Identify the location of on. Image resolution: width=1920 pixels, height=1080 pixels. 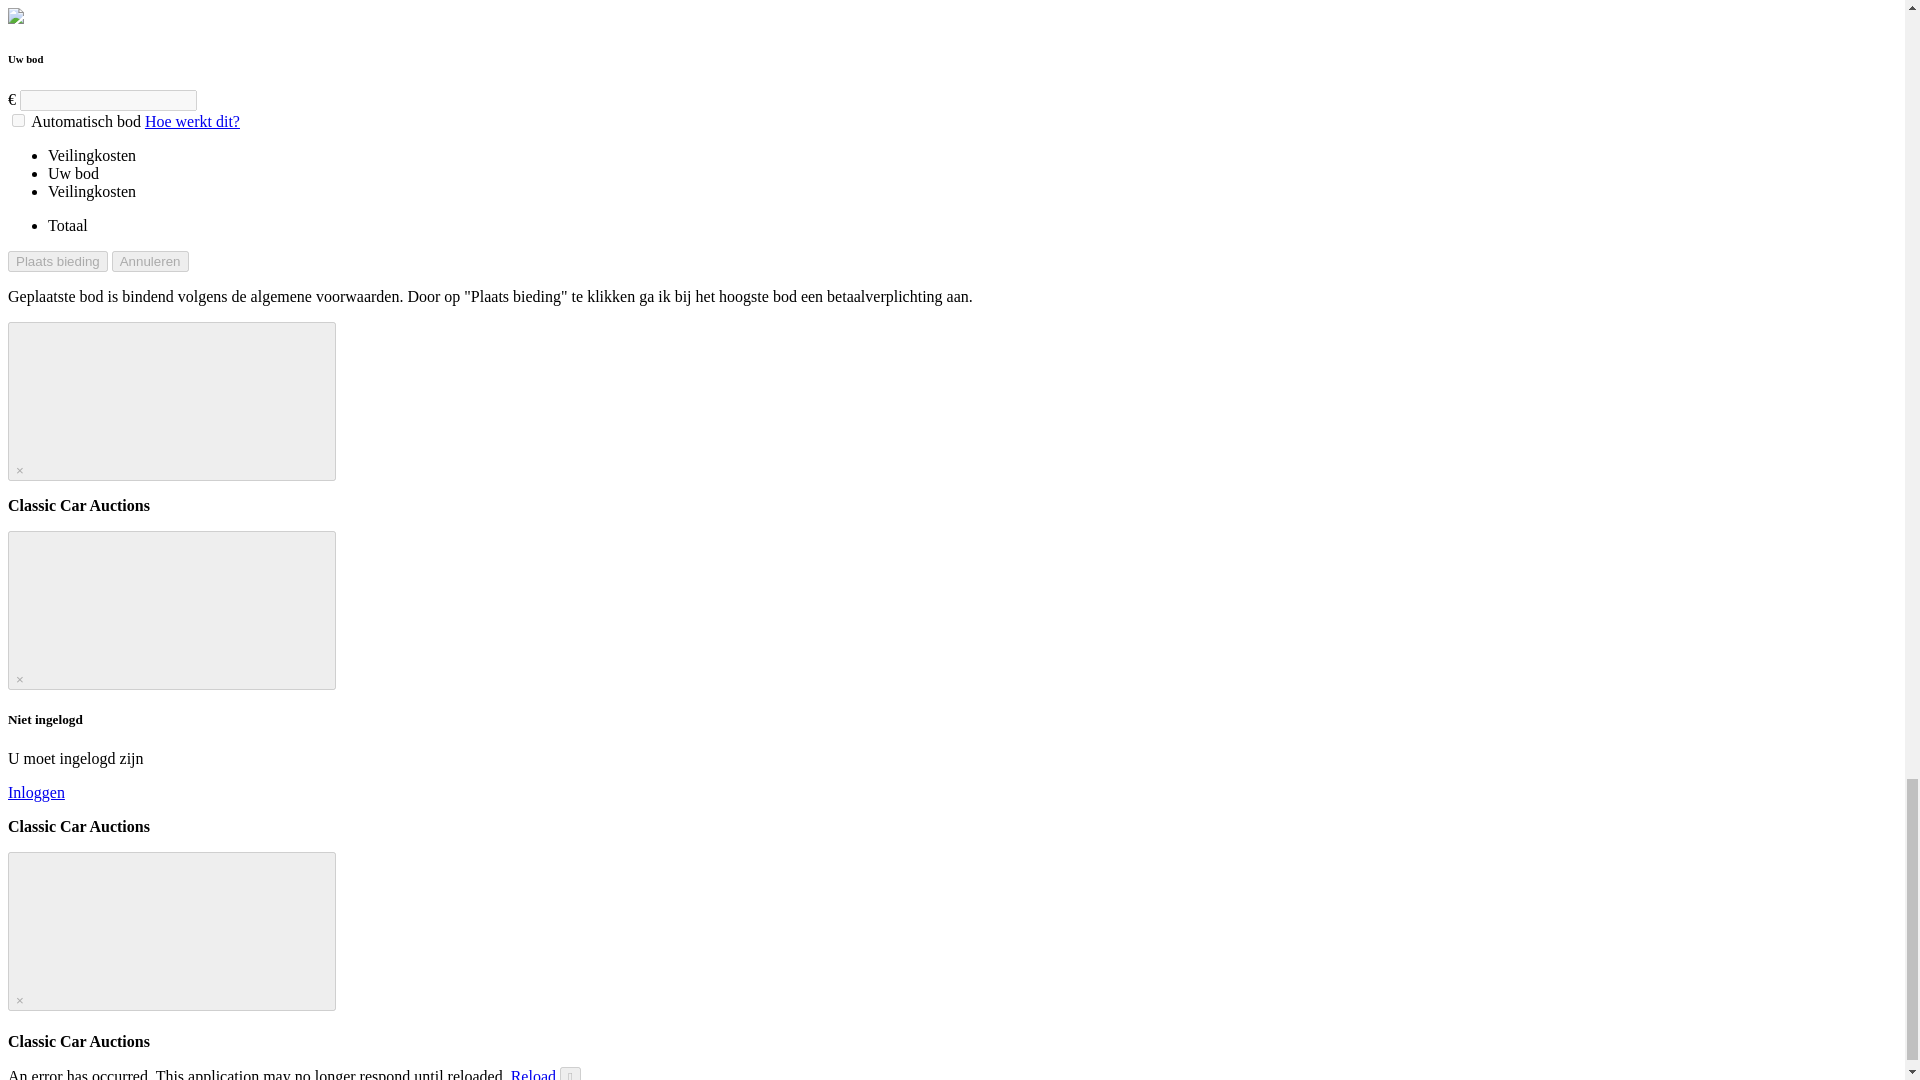
(18, 120).